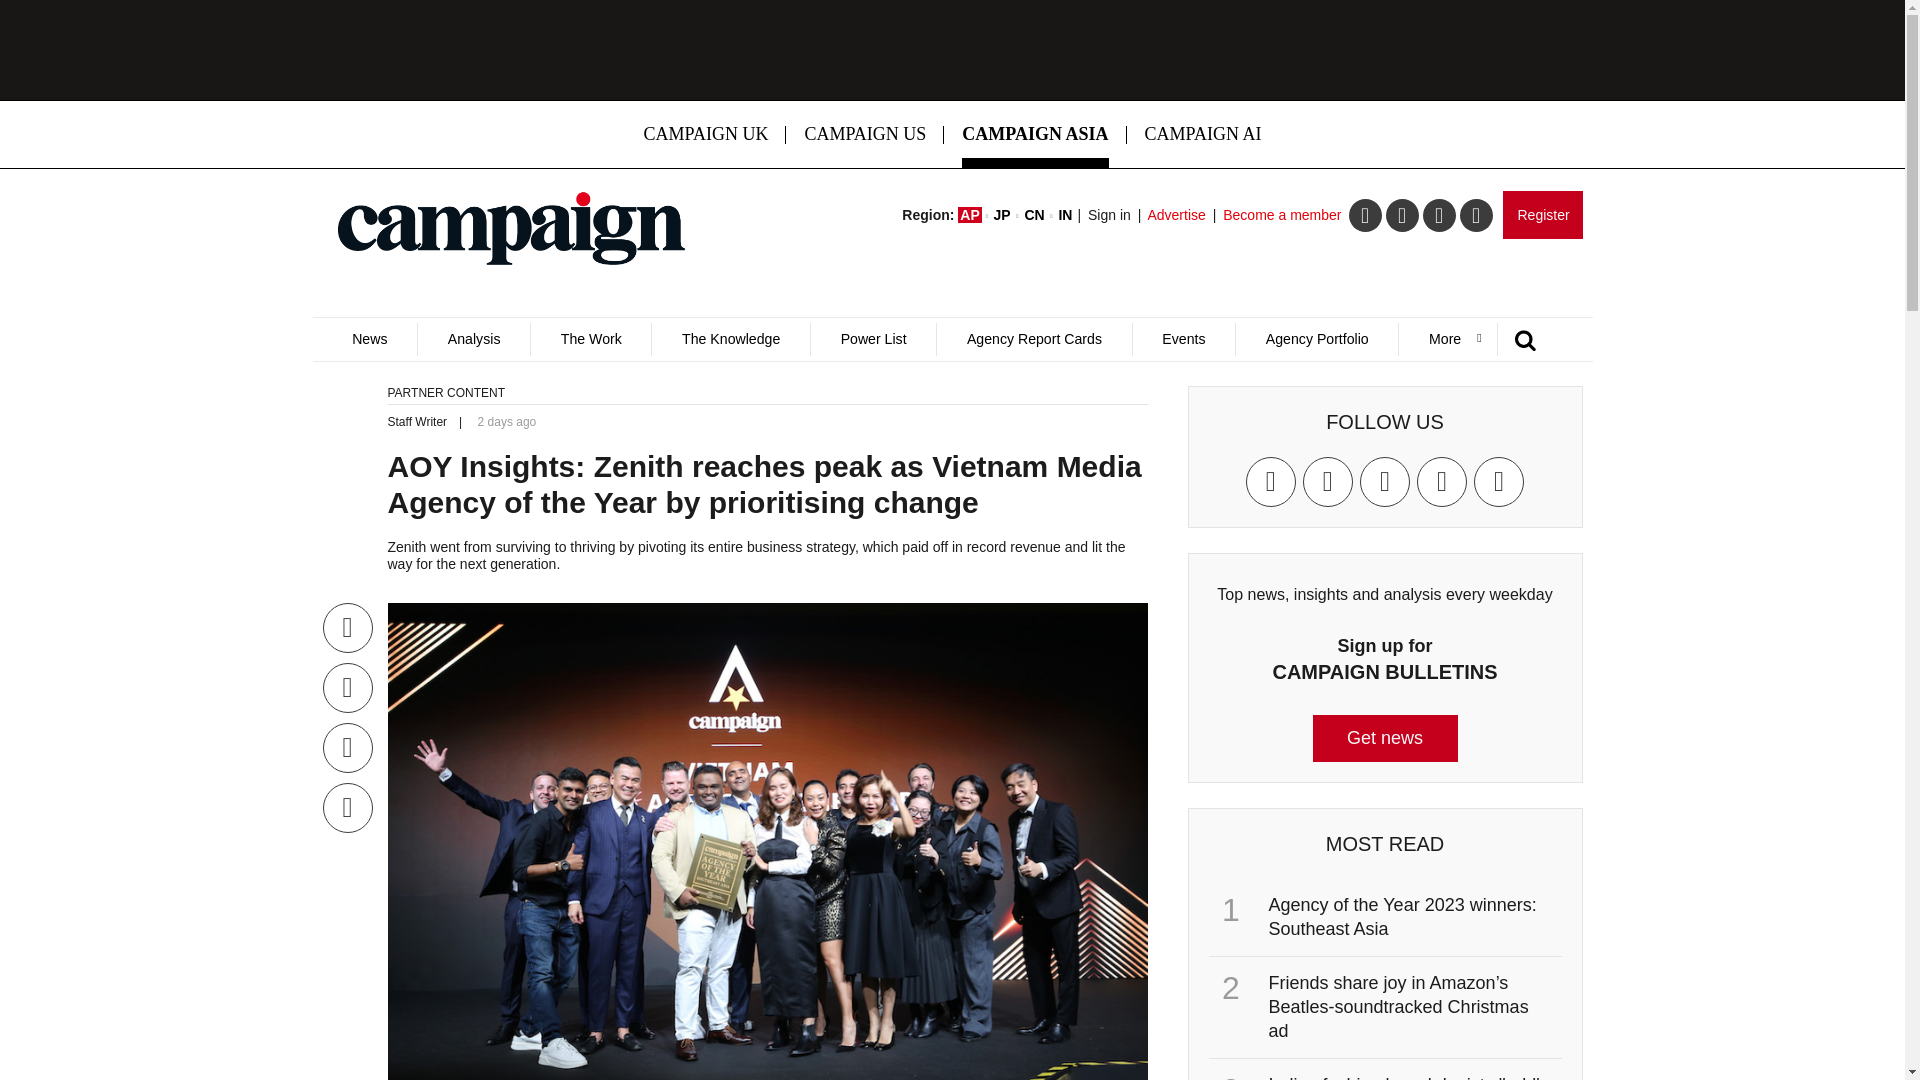 This screenshot has width=1920, height=1080. I want to click on Power List, so click(873, 339).